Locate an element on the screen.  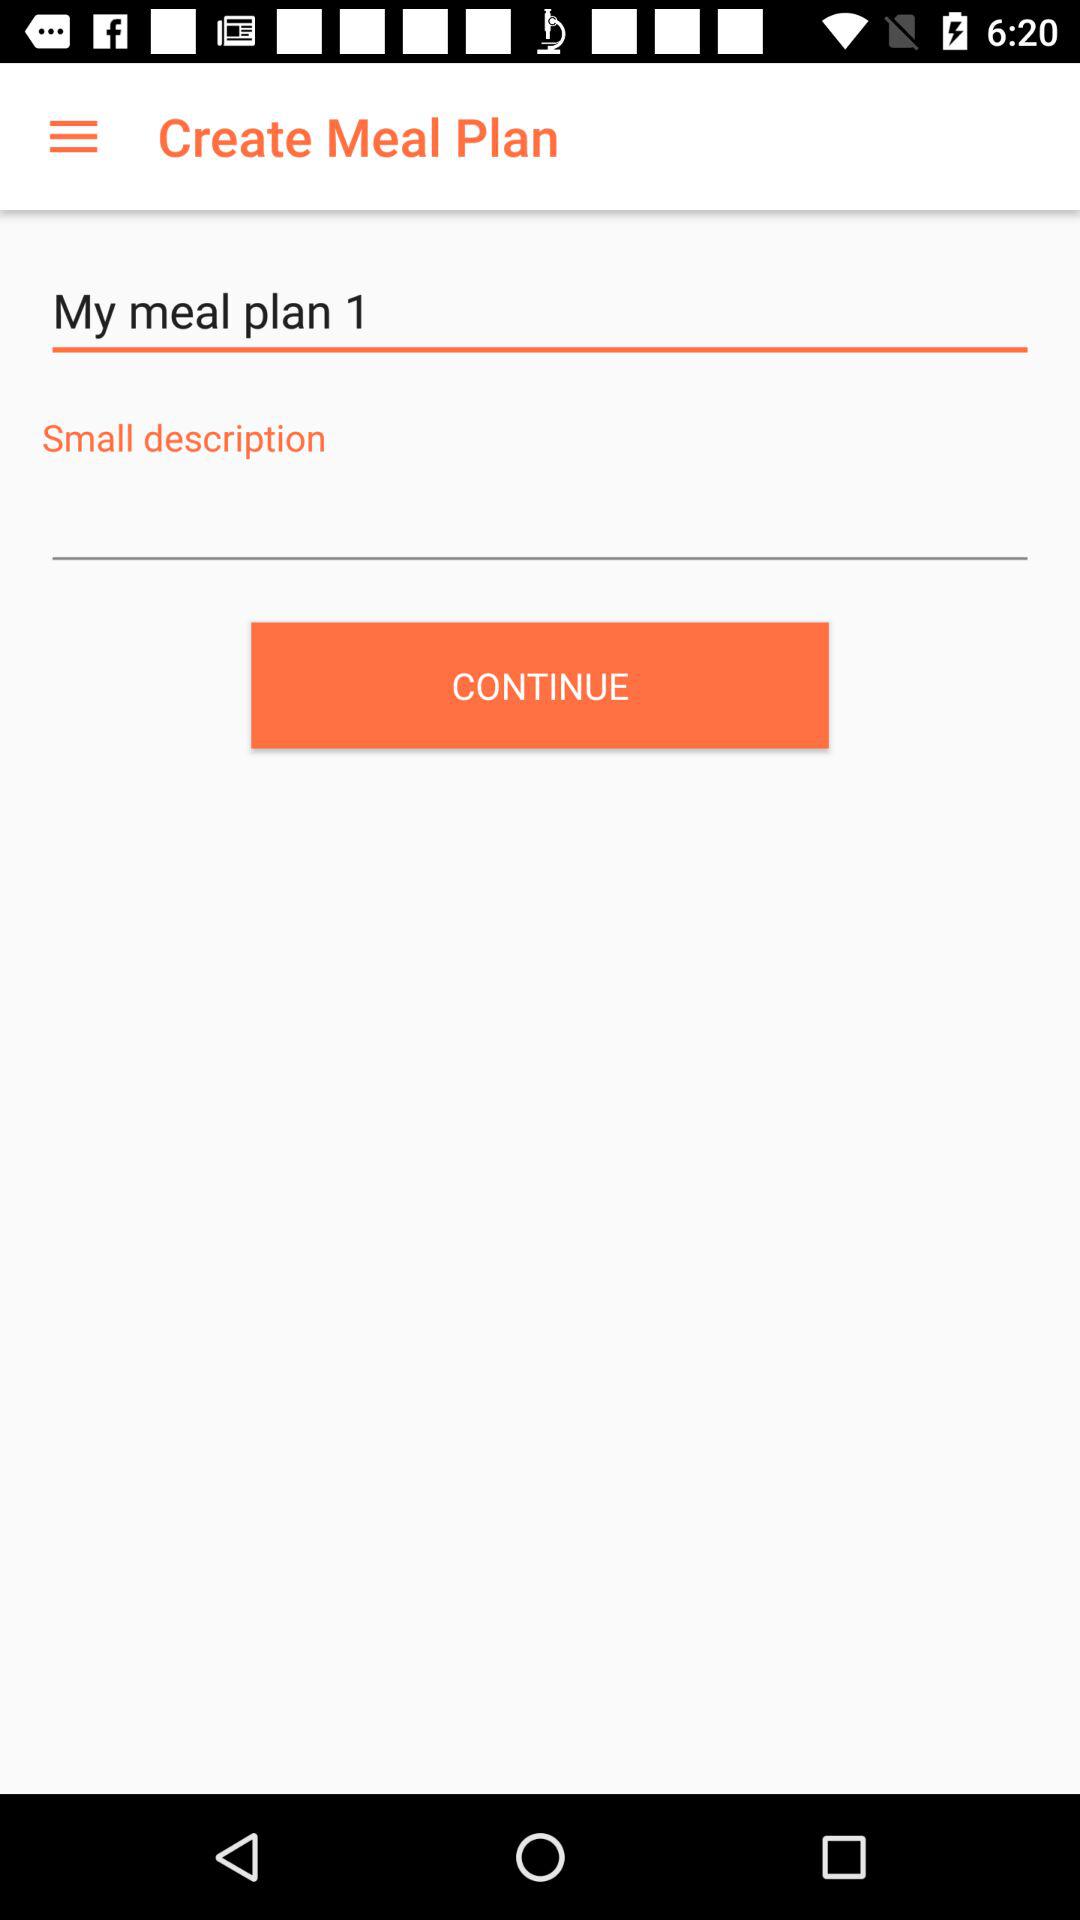
click the icon at the center is located at coordinates (540, 685).